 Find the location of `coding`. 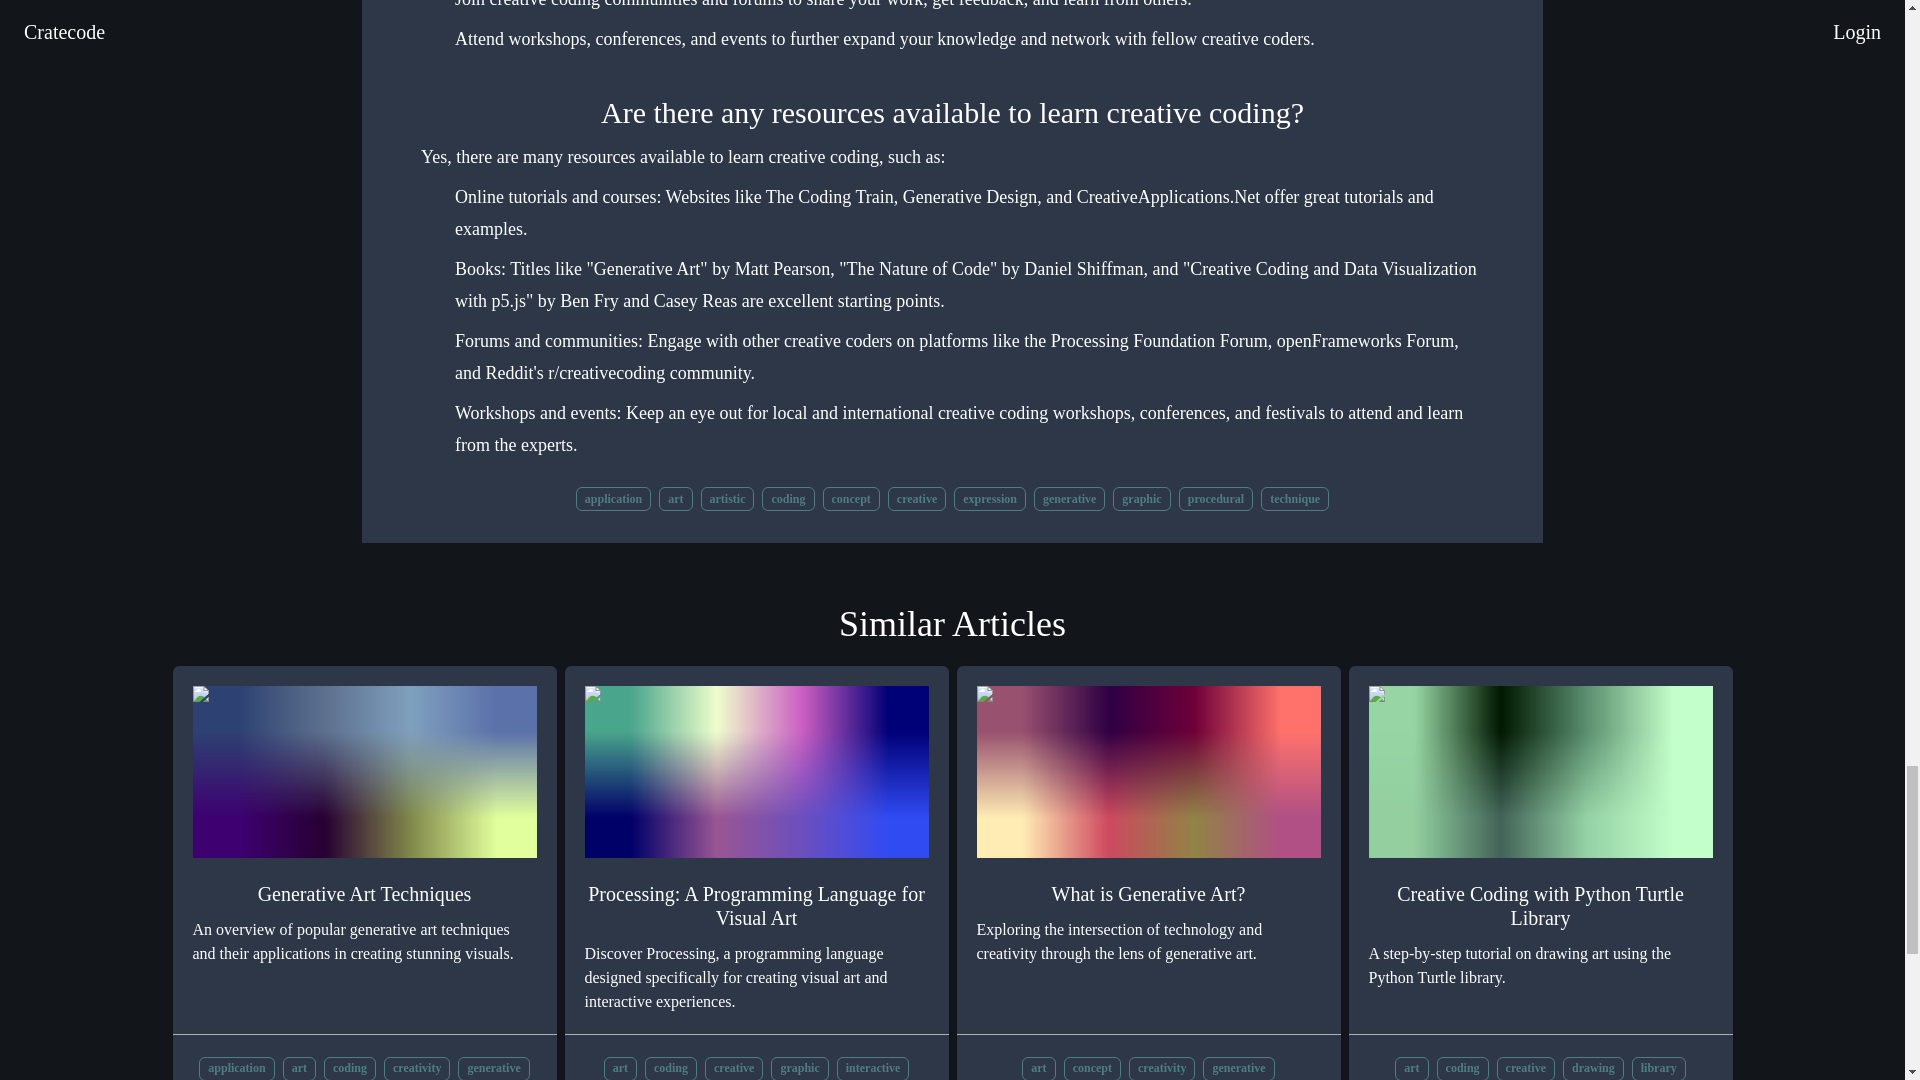

coding is located at coordinates (788, 496).